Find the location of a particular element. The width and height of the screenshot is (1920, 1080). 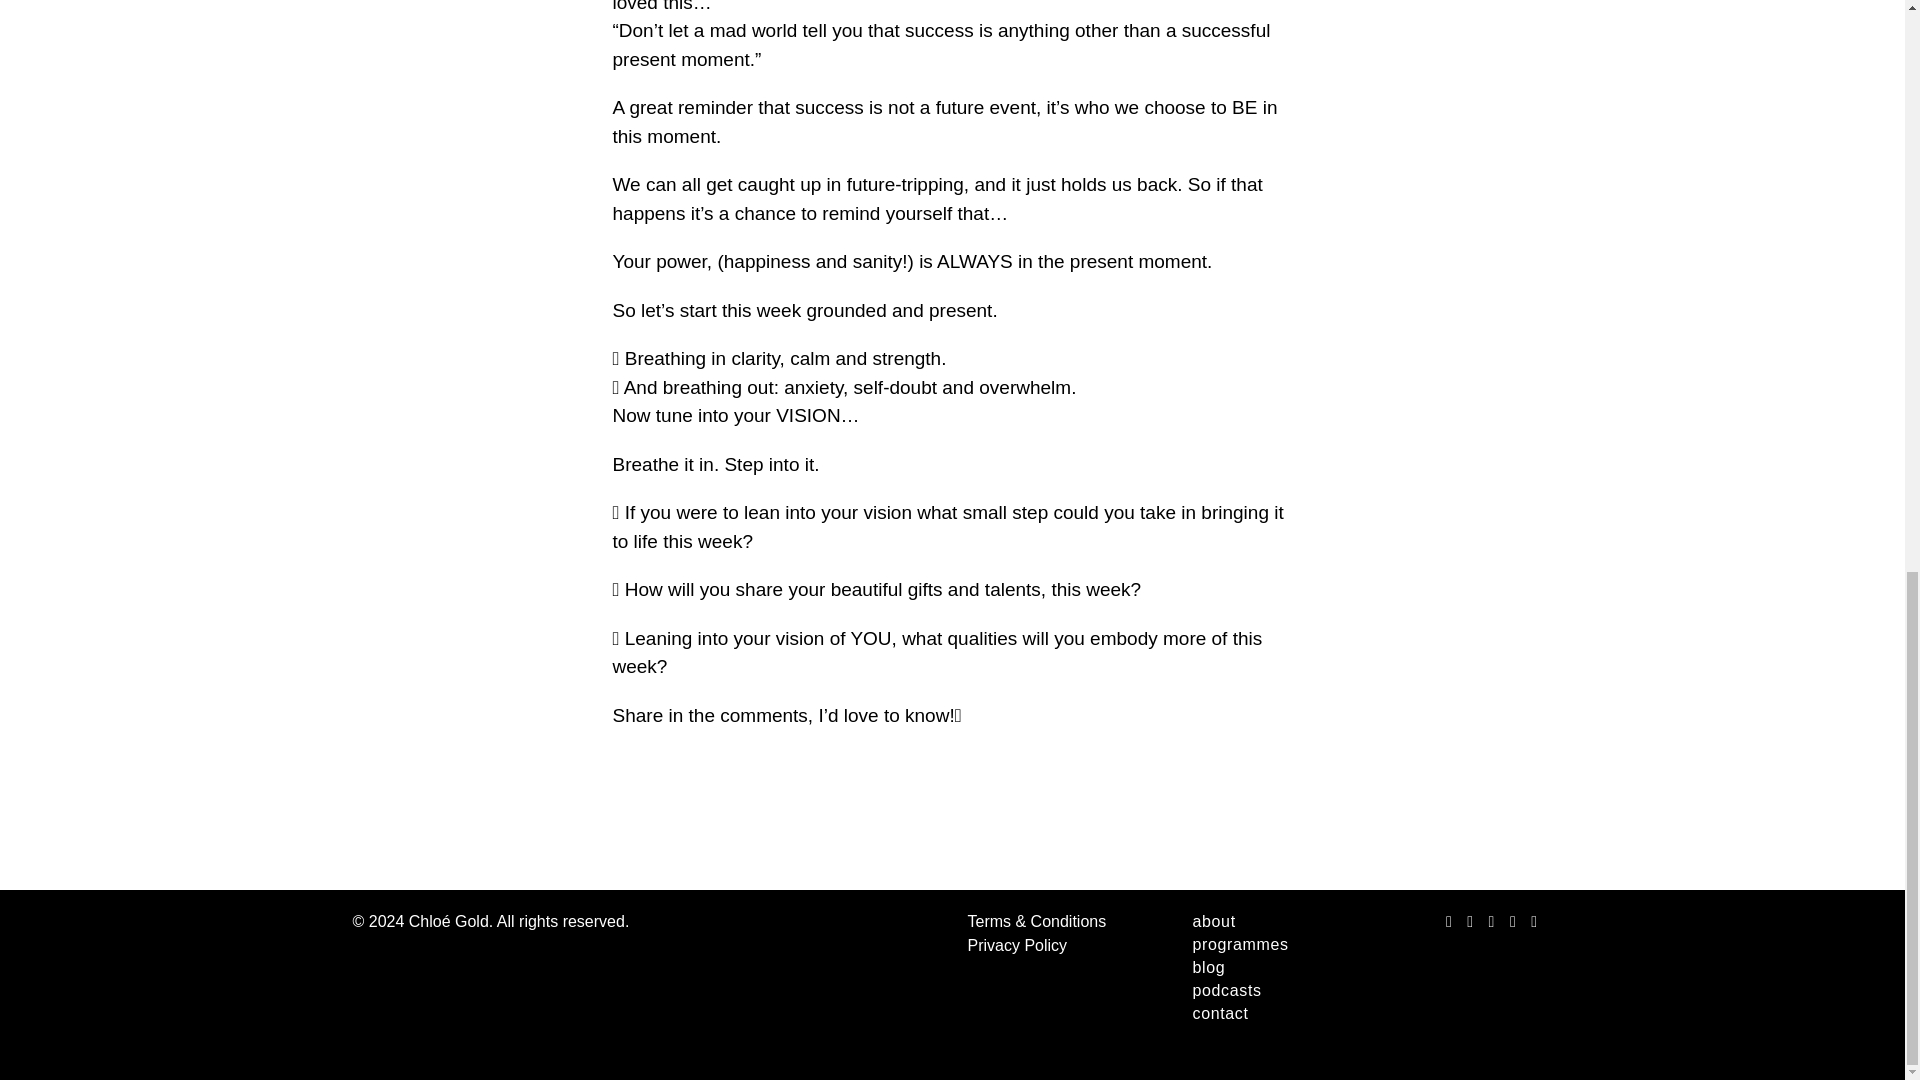

podcasts is located at coordinates (1258, 991).